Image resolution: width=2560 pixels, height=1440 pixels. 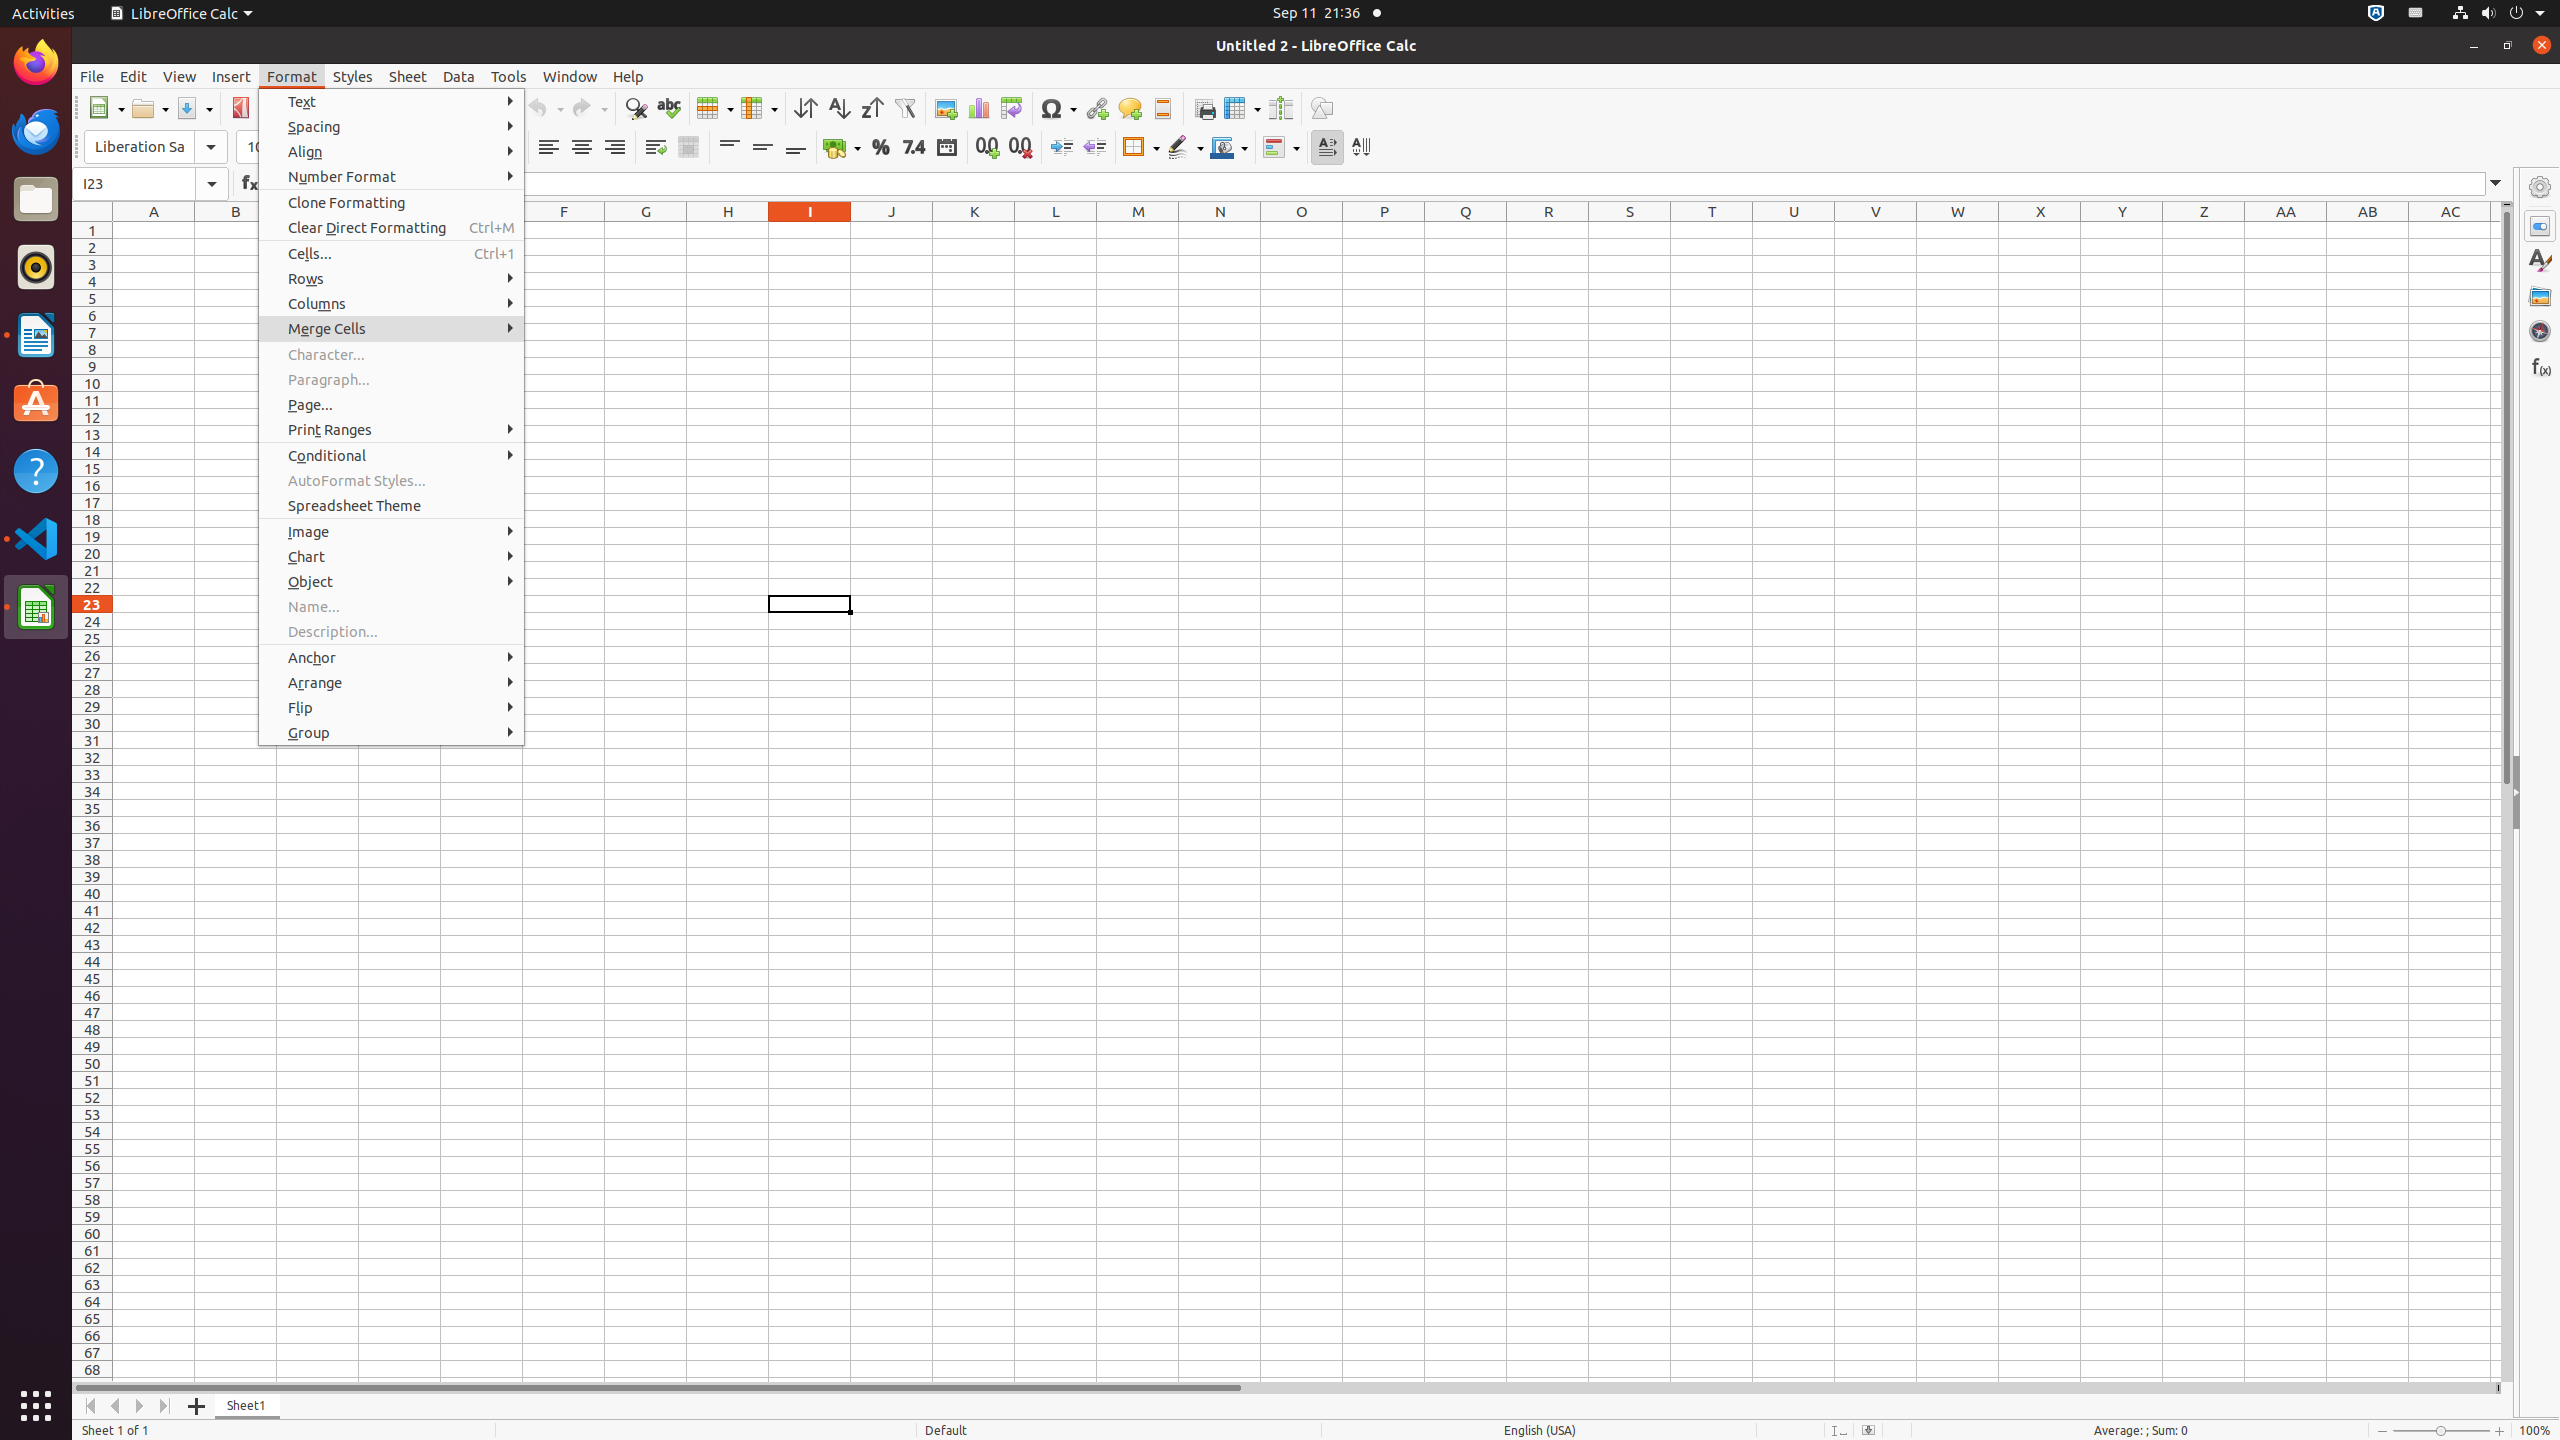 What do you see at coordinates (630, 378) in the screenshot?
I see `Split Cells` at bounding box center [630, 378].